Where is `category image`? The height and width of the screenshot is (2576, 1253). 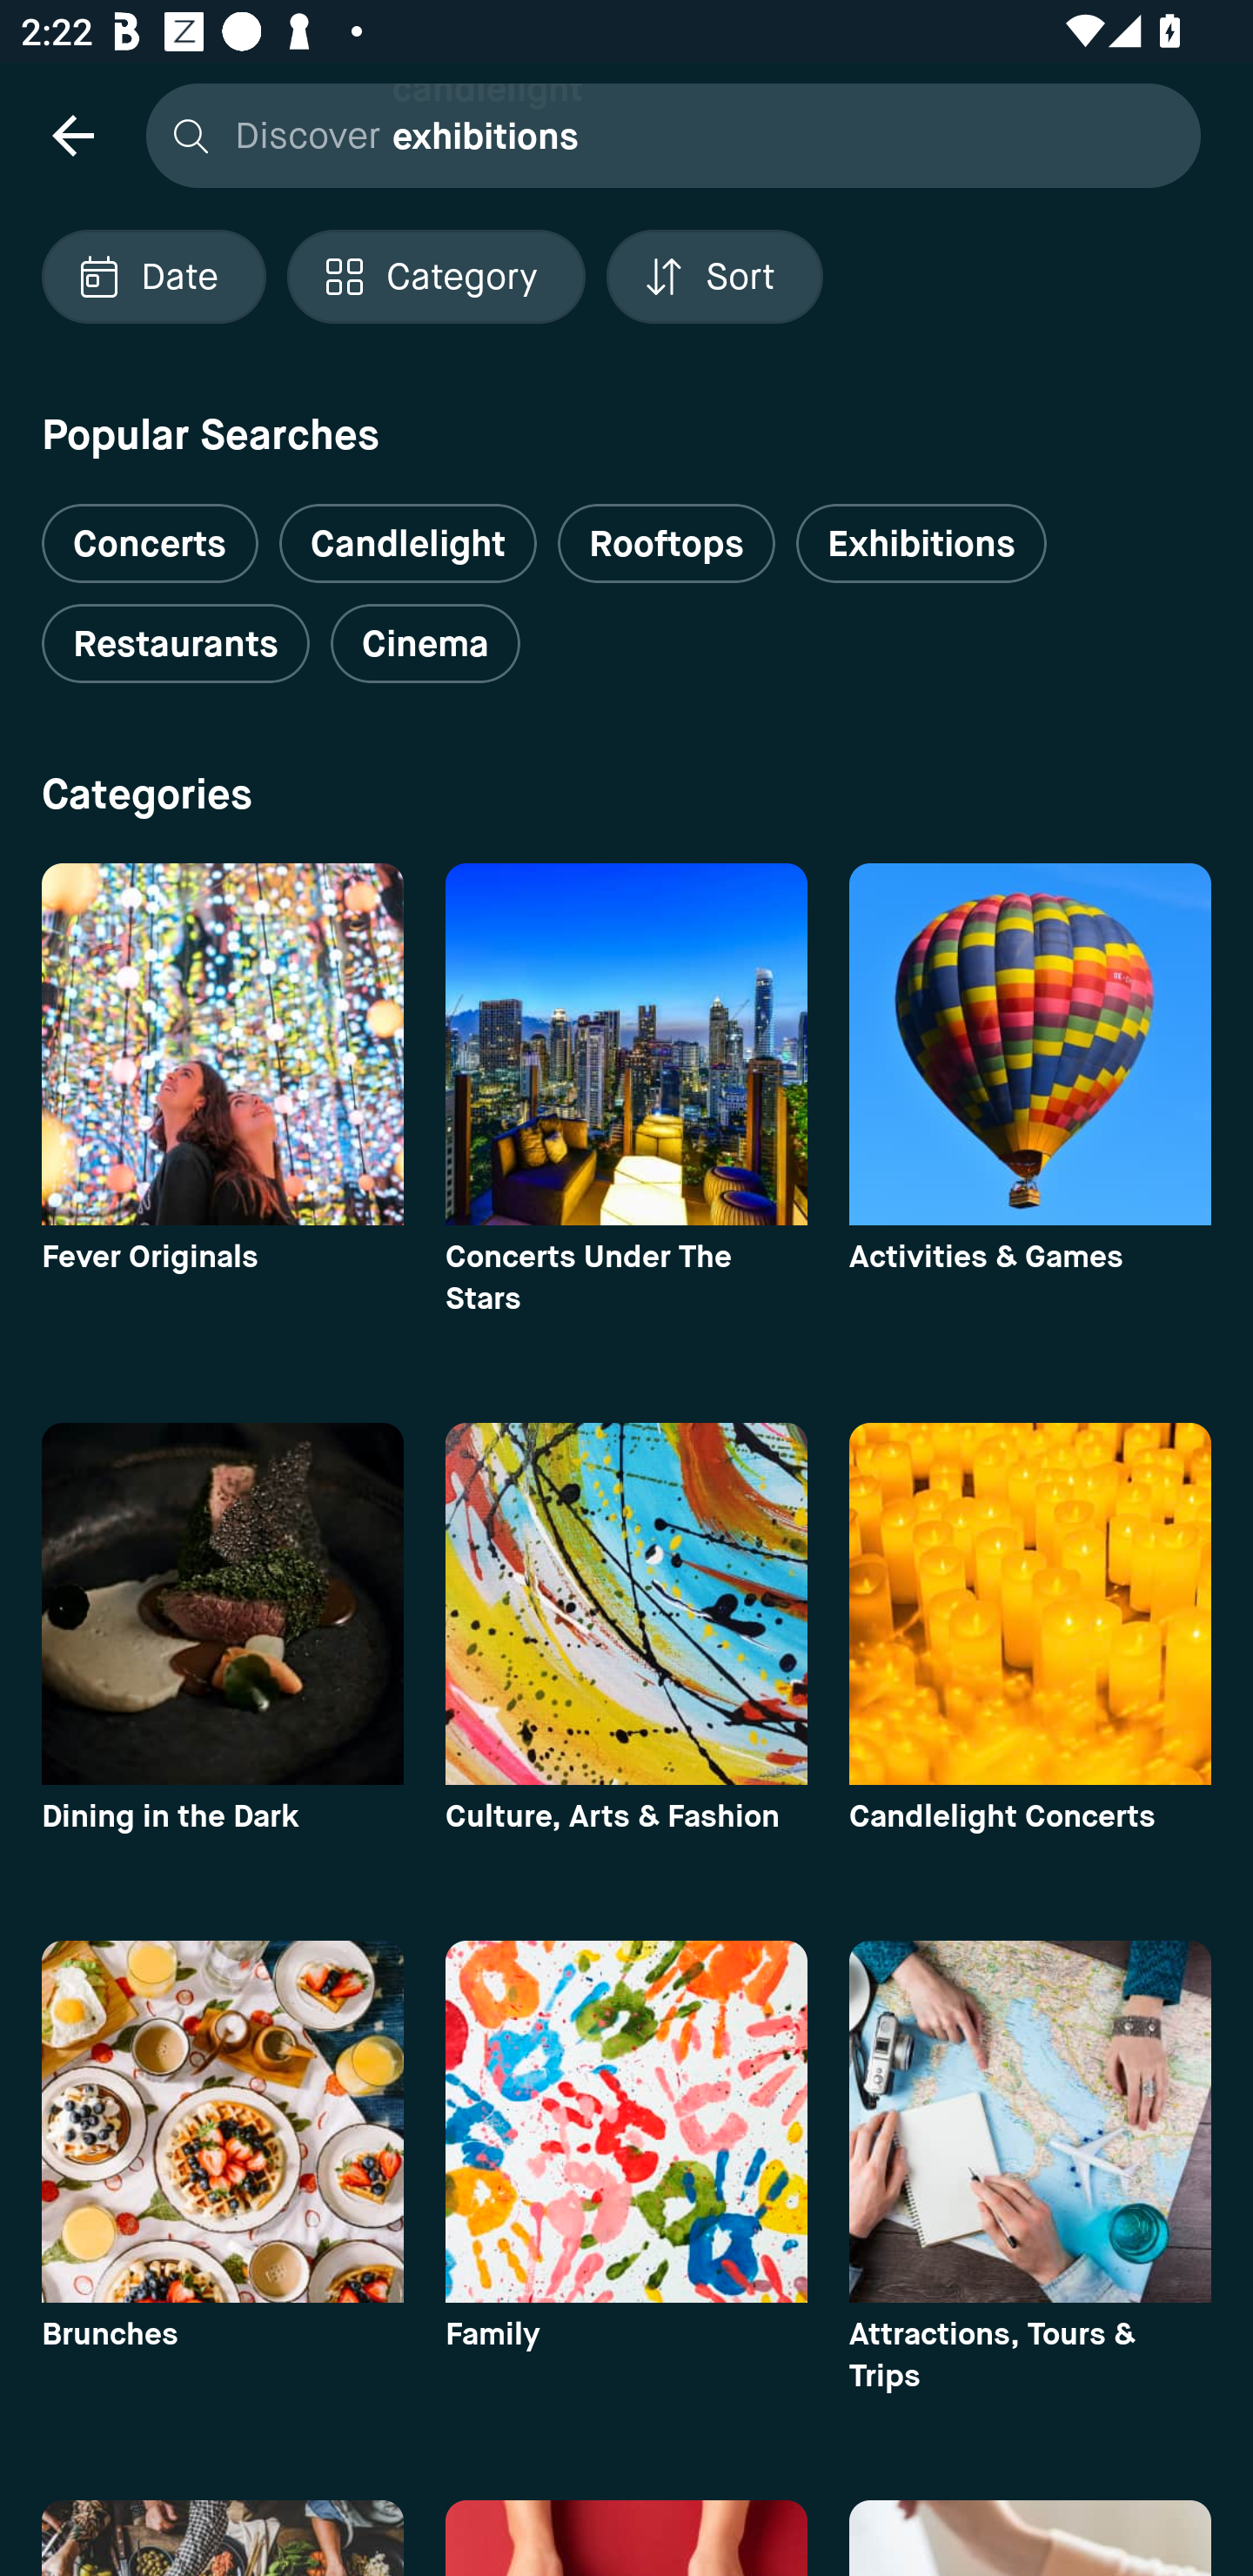
category image is located at coordinates (222, 1044).